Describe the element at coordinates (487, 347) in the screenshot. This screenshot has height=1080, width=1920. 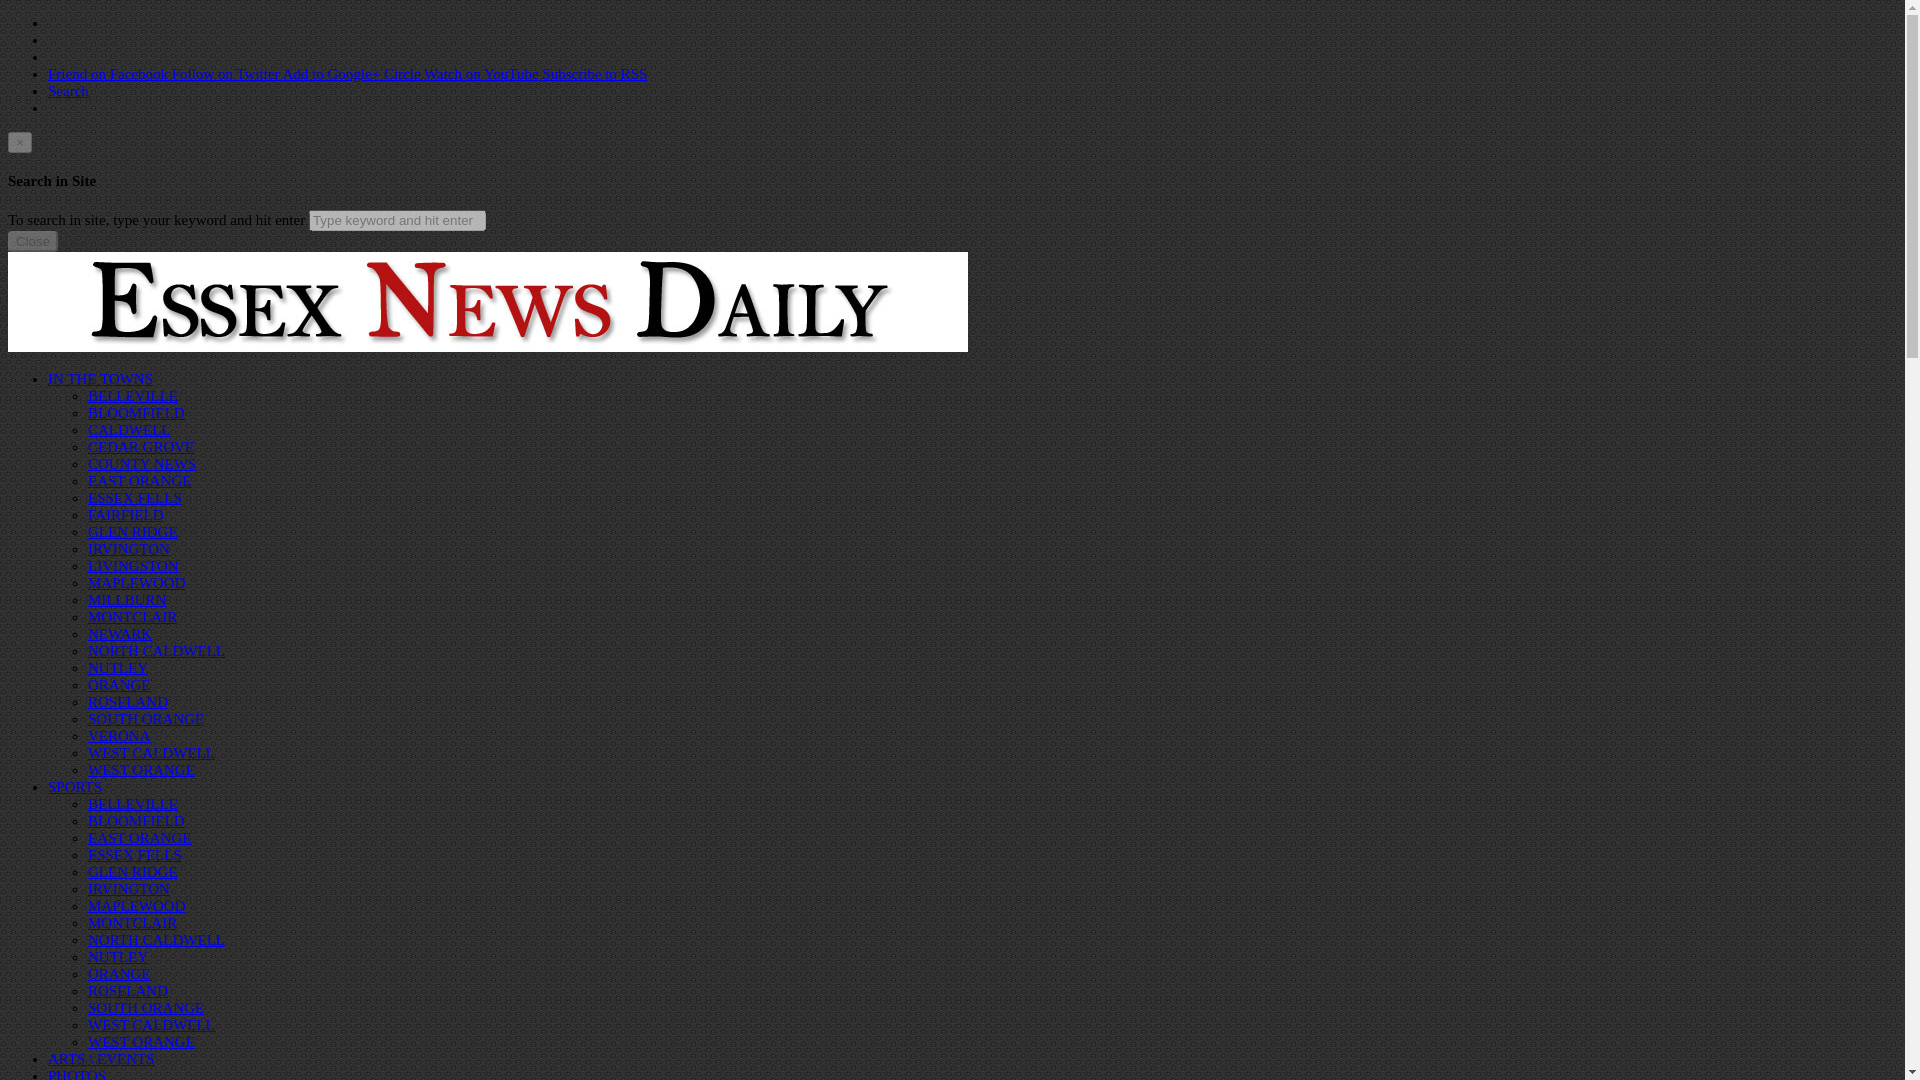
I see `Essex County's Local Source` at that location.